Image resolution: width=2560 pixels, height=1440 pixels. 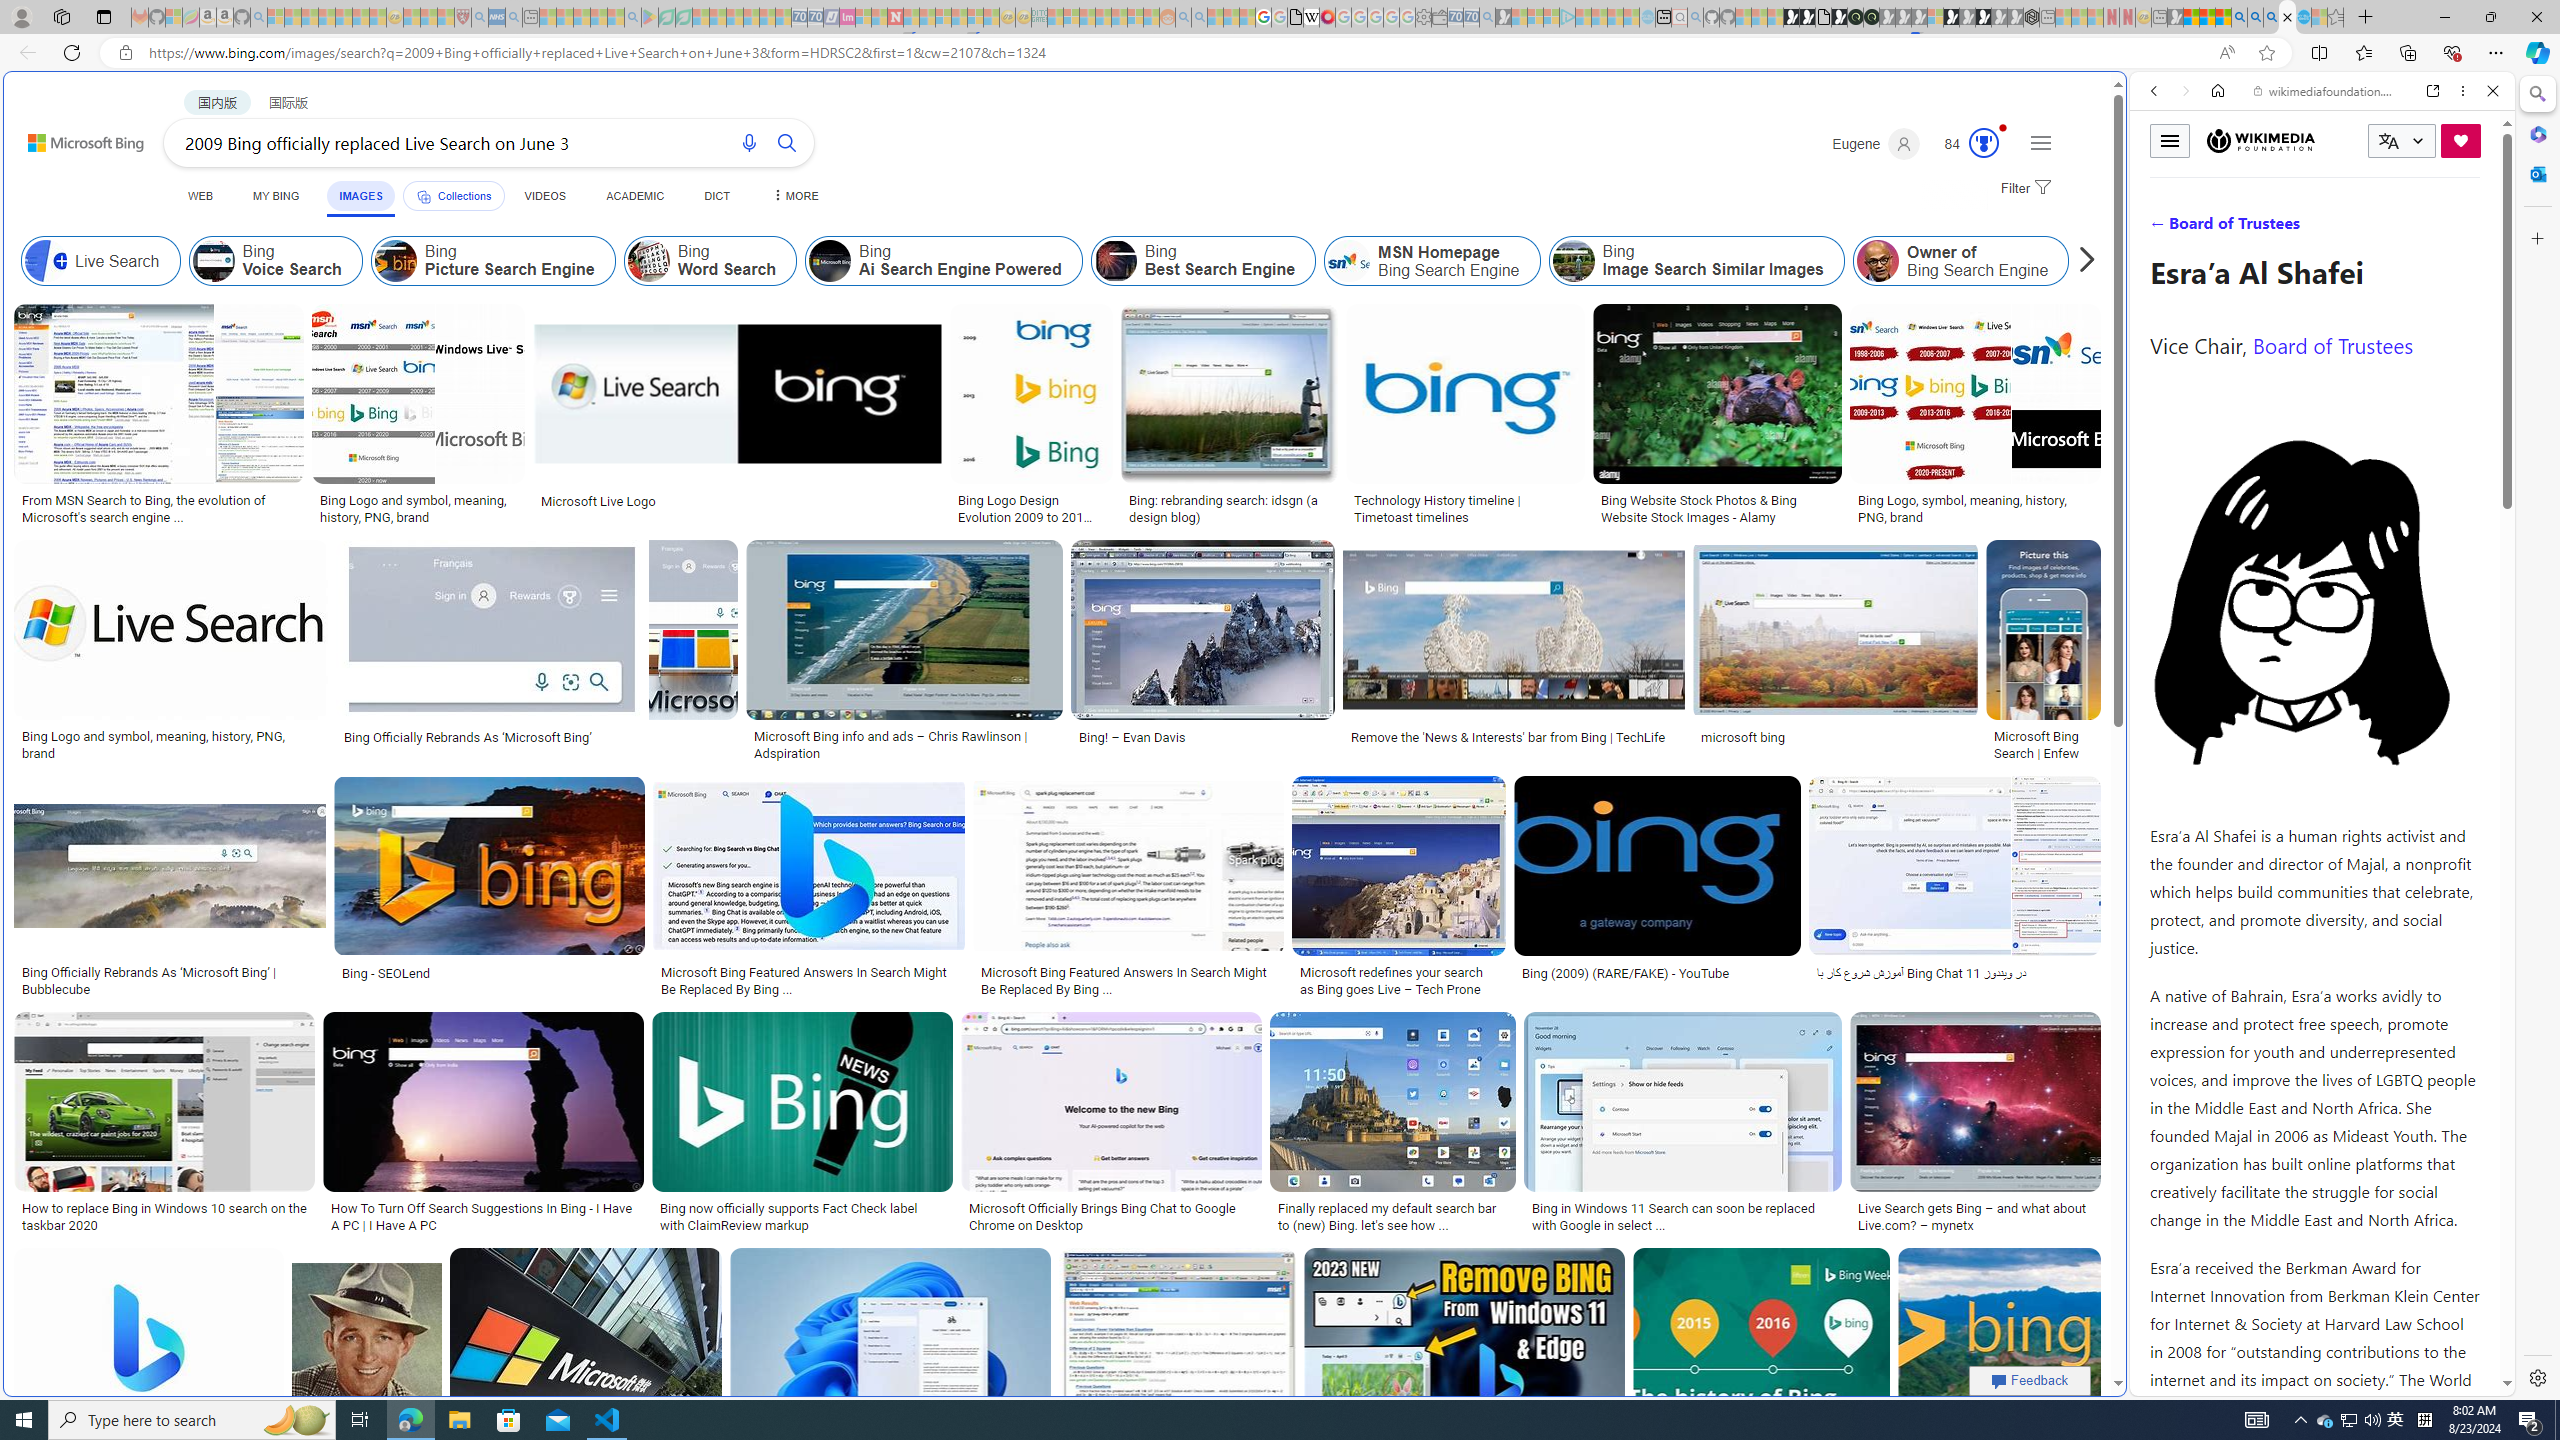 I want to click on This site scope, so click(x=2215, y=180).